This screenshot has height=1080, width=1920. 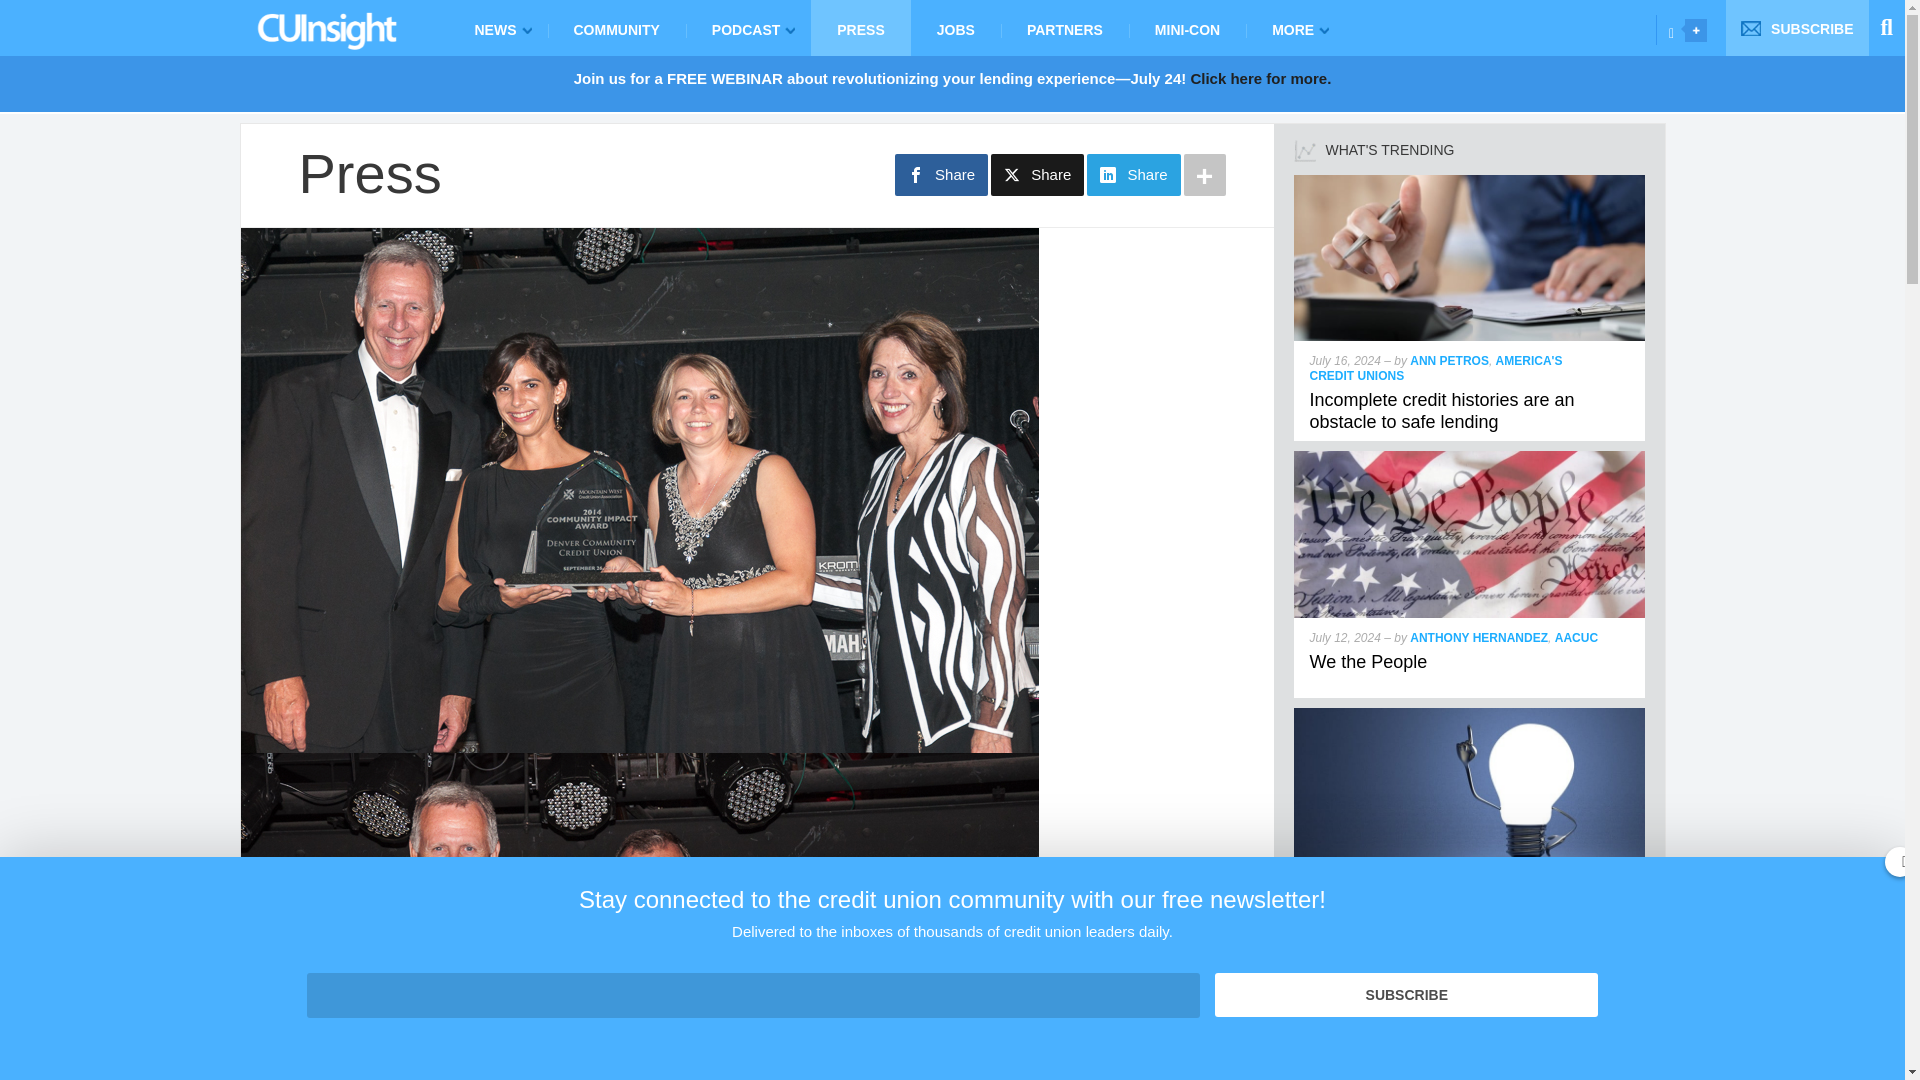 I want to click on Share, so click(x=1133, y=174).